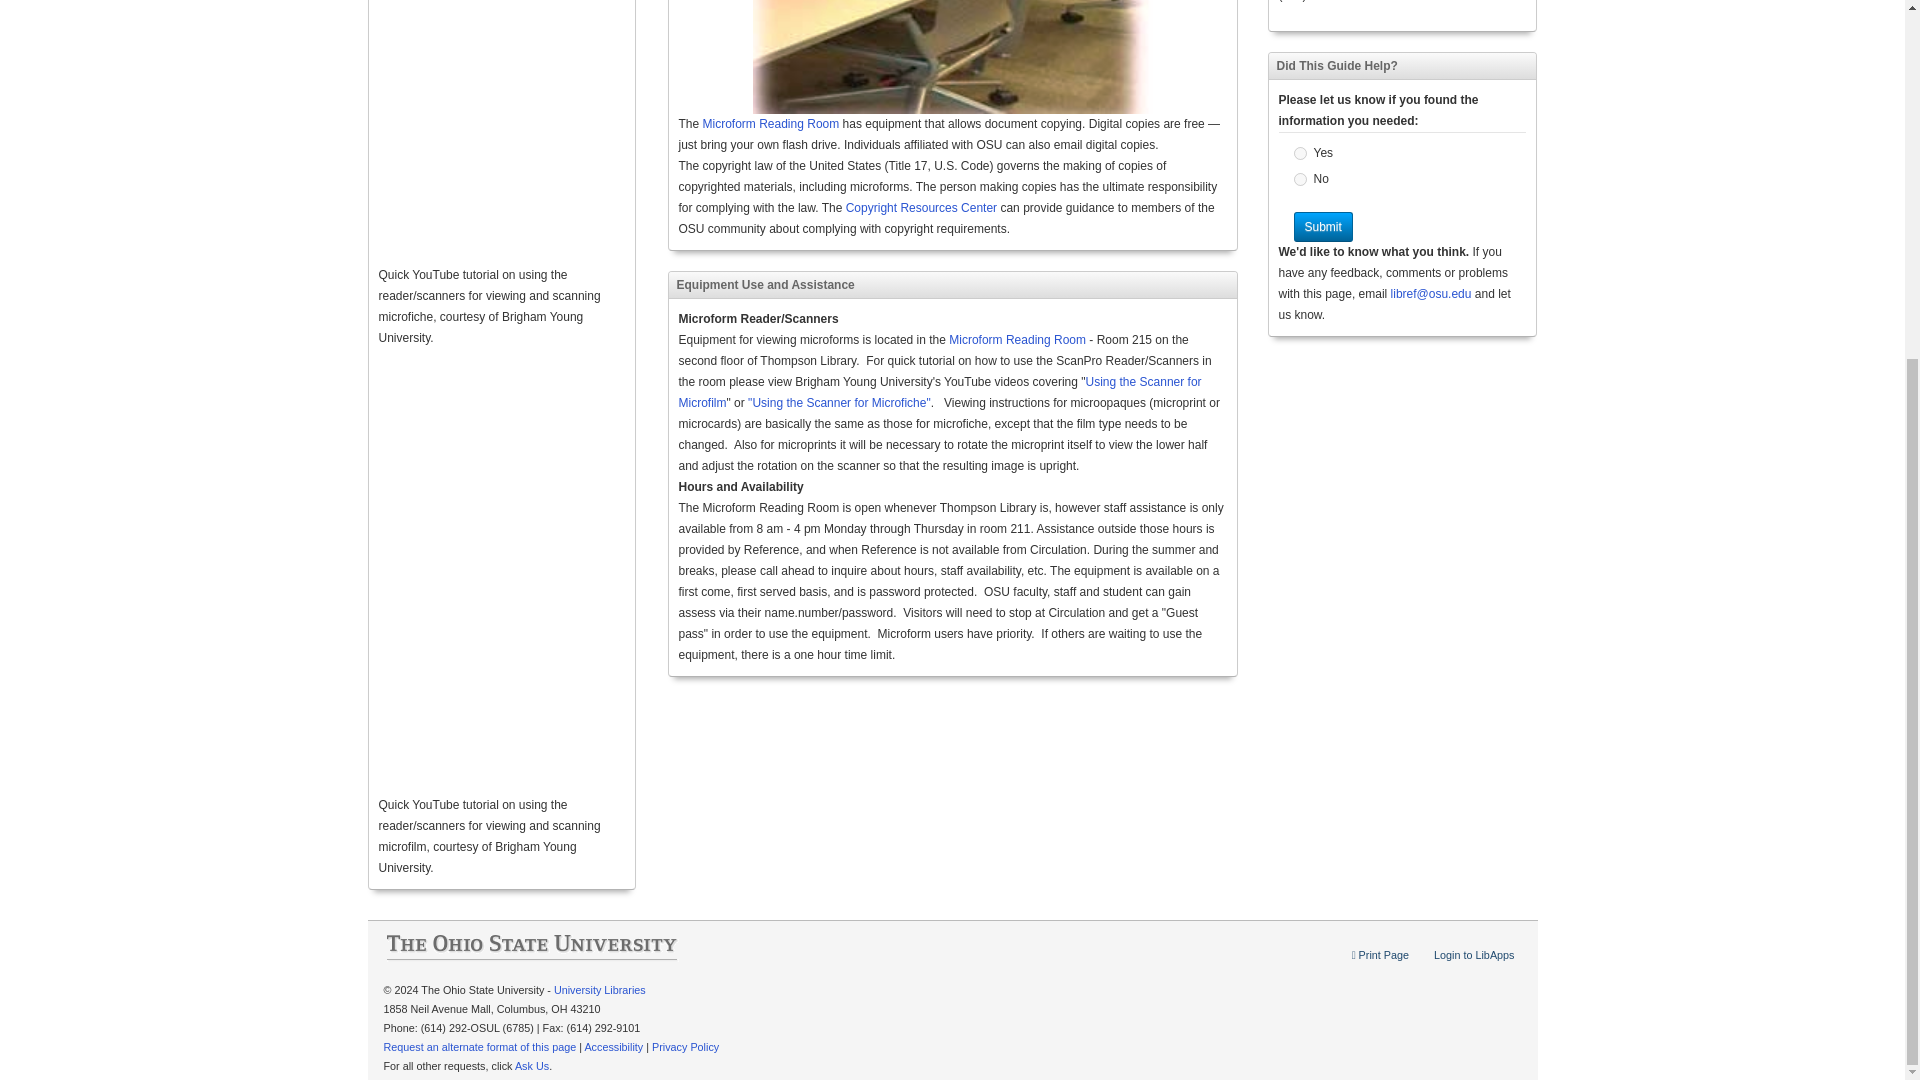 The image size is (1920, 1080). What do you see at coordinates (480, 1047) in the screenshot?
I see `Request an alternate format of this page` at bounding box center [480, 1047].